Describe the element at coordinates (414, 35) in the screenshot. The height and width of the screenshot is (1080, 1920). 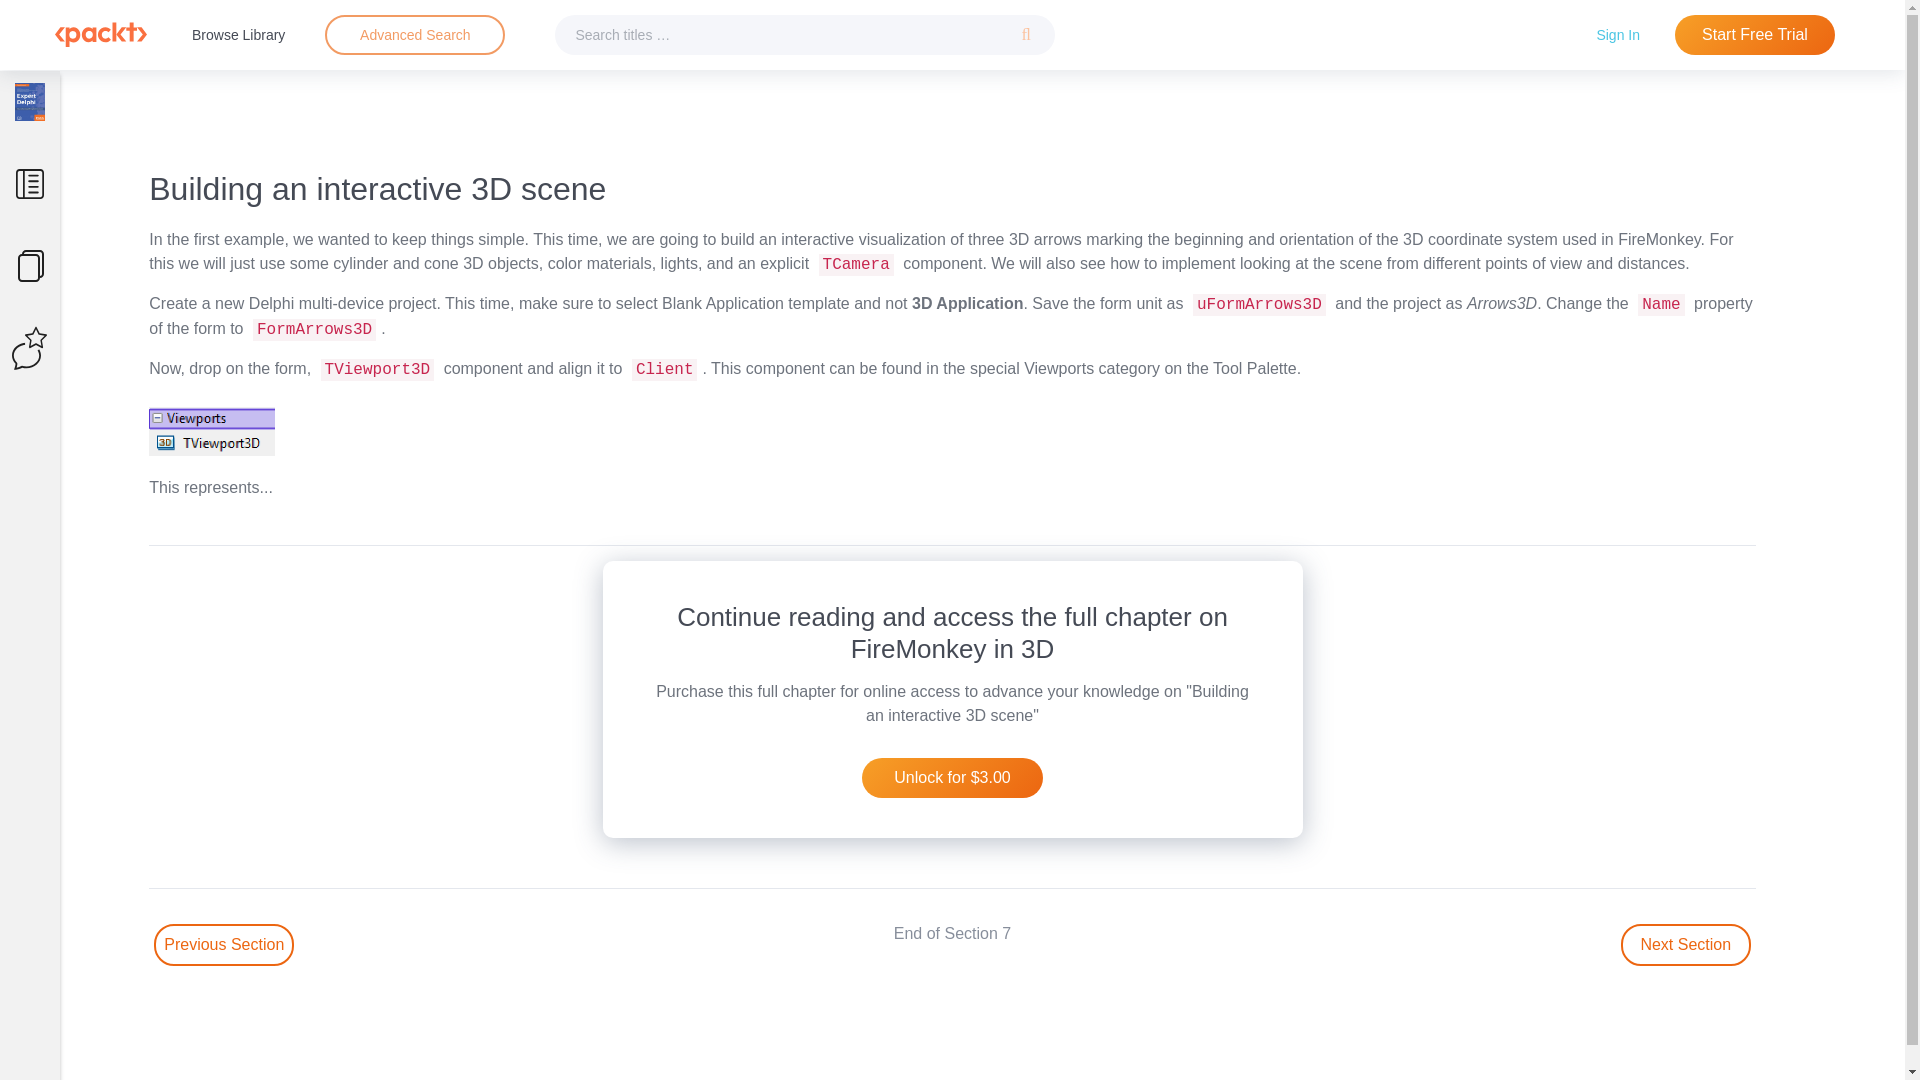
I see `Advanced search` at that location.